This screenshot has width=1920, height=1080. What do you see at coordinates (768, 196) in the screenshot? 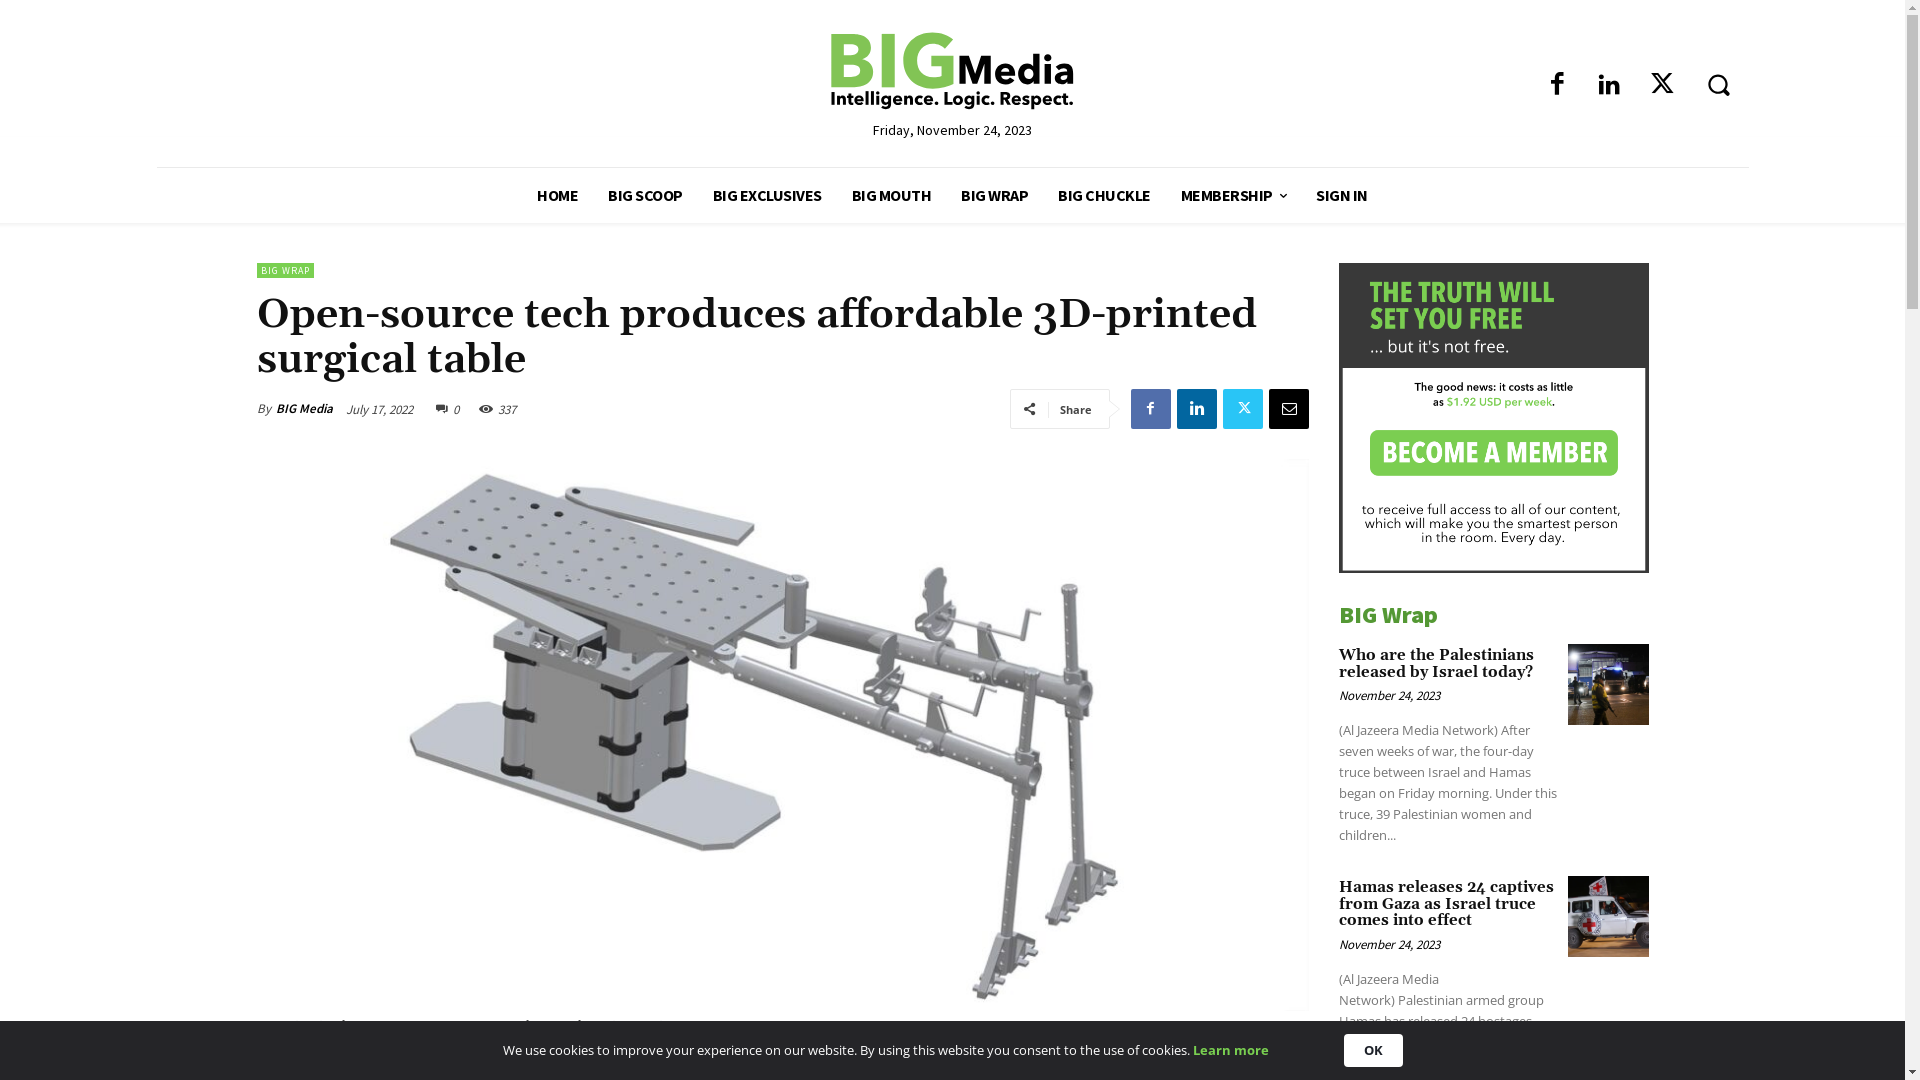
I see `BIG EXCLUSIVES` at bounding box center [768, 196].